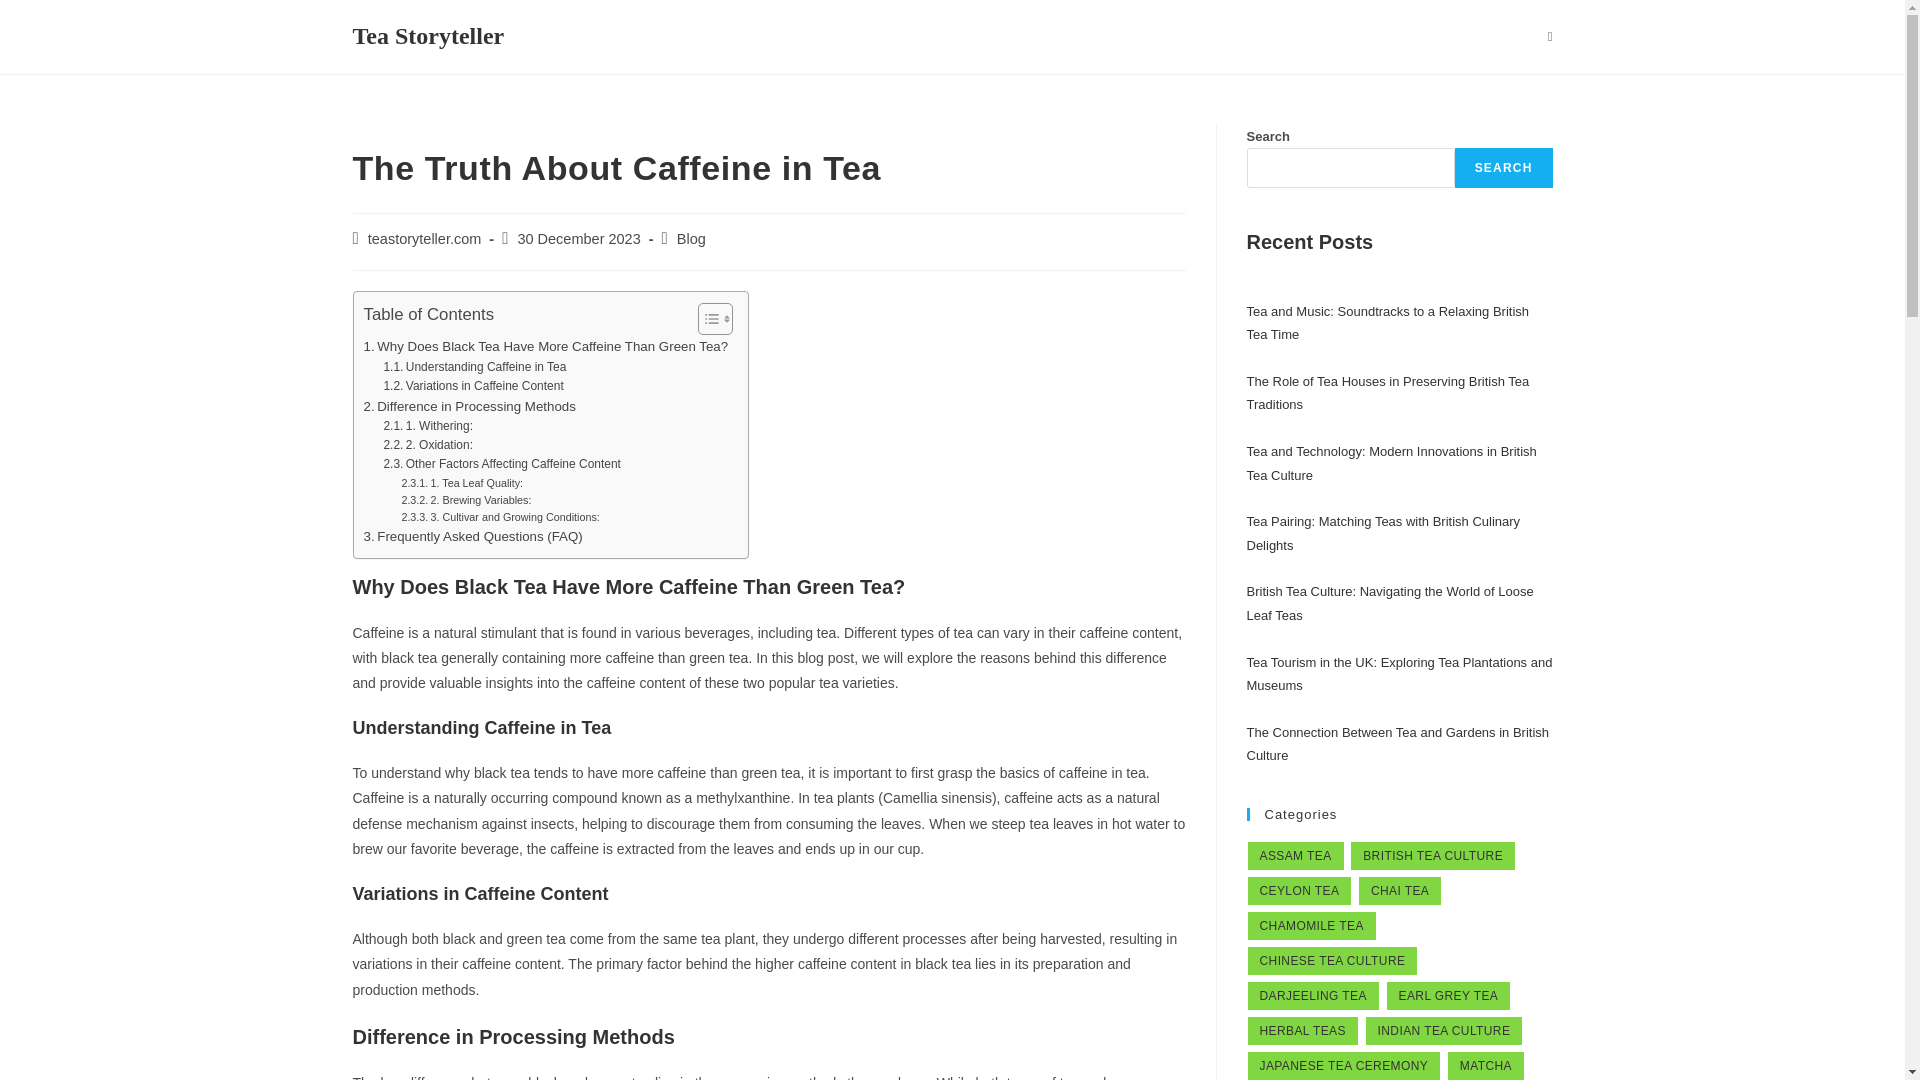 The width and height of the screenshot is (1920, 1080). I want to click on Tea Storyteller, so click(427, 35).